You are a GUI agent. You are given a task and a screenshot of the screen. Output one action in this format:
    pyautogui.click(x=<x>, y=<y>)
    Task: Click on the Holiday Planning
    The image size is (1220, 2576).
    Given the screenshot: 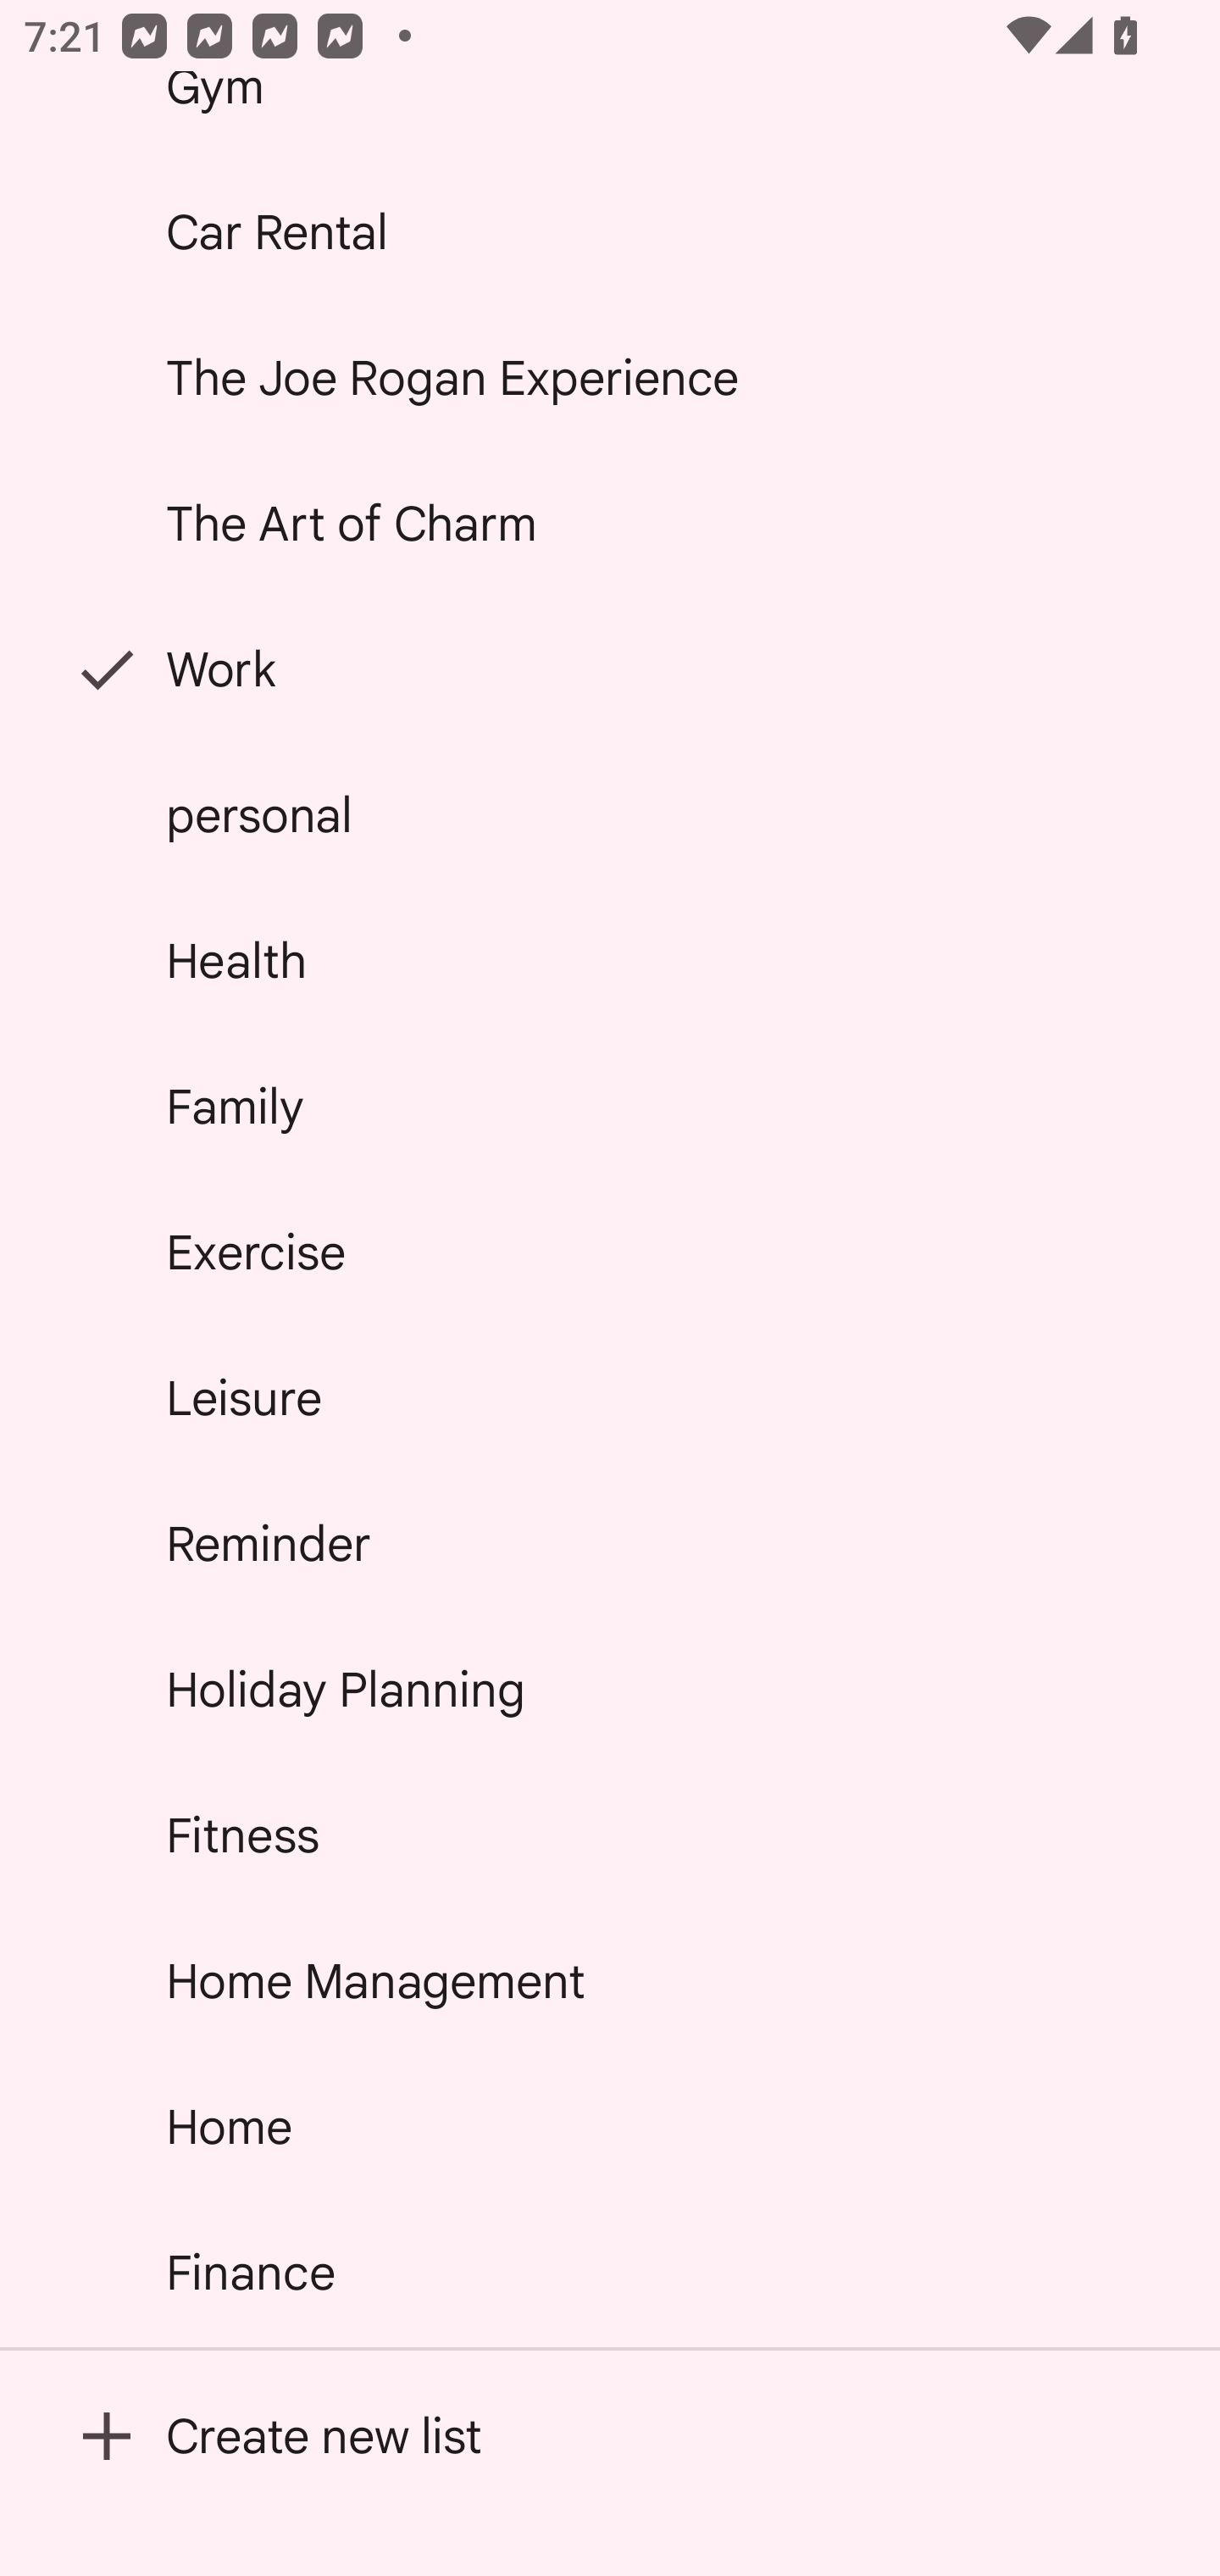 What is the action you would take?
    pyautogui.click(x=610, y=1690)
    